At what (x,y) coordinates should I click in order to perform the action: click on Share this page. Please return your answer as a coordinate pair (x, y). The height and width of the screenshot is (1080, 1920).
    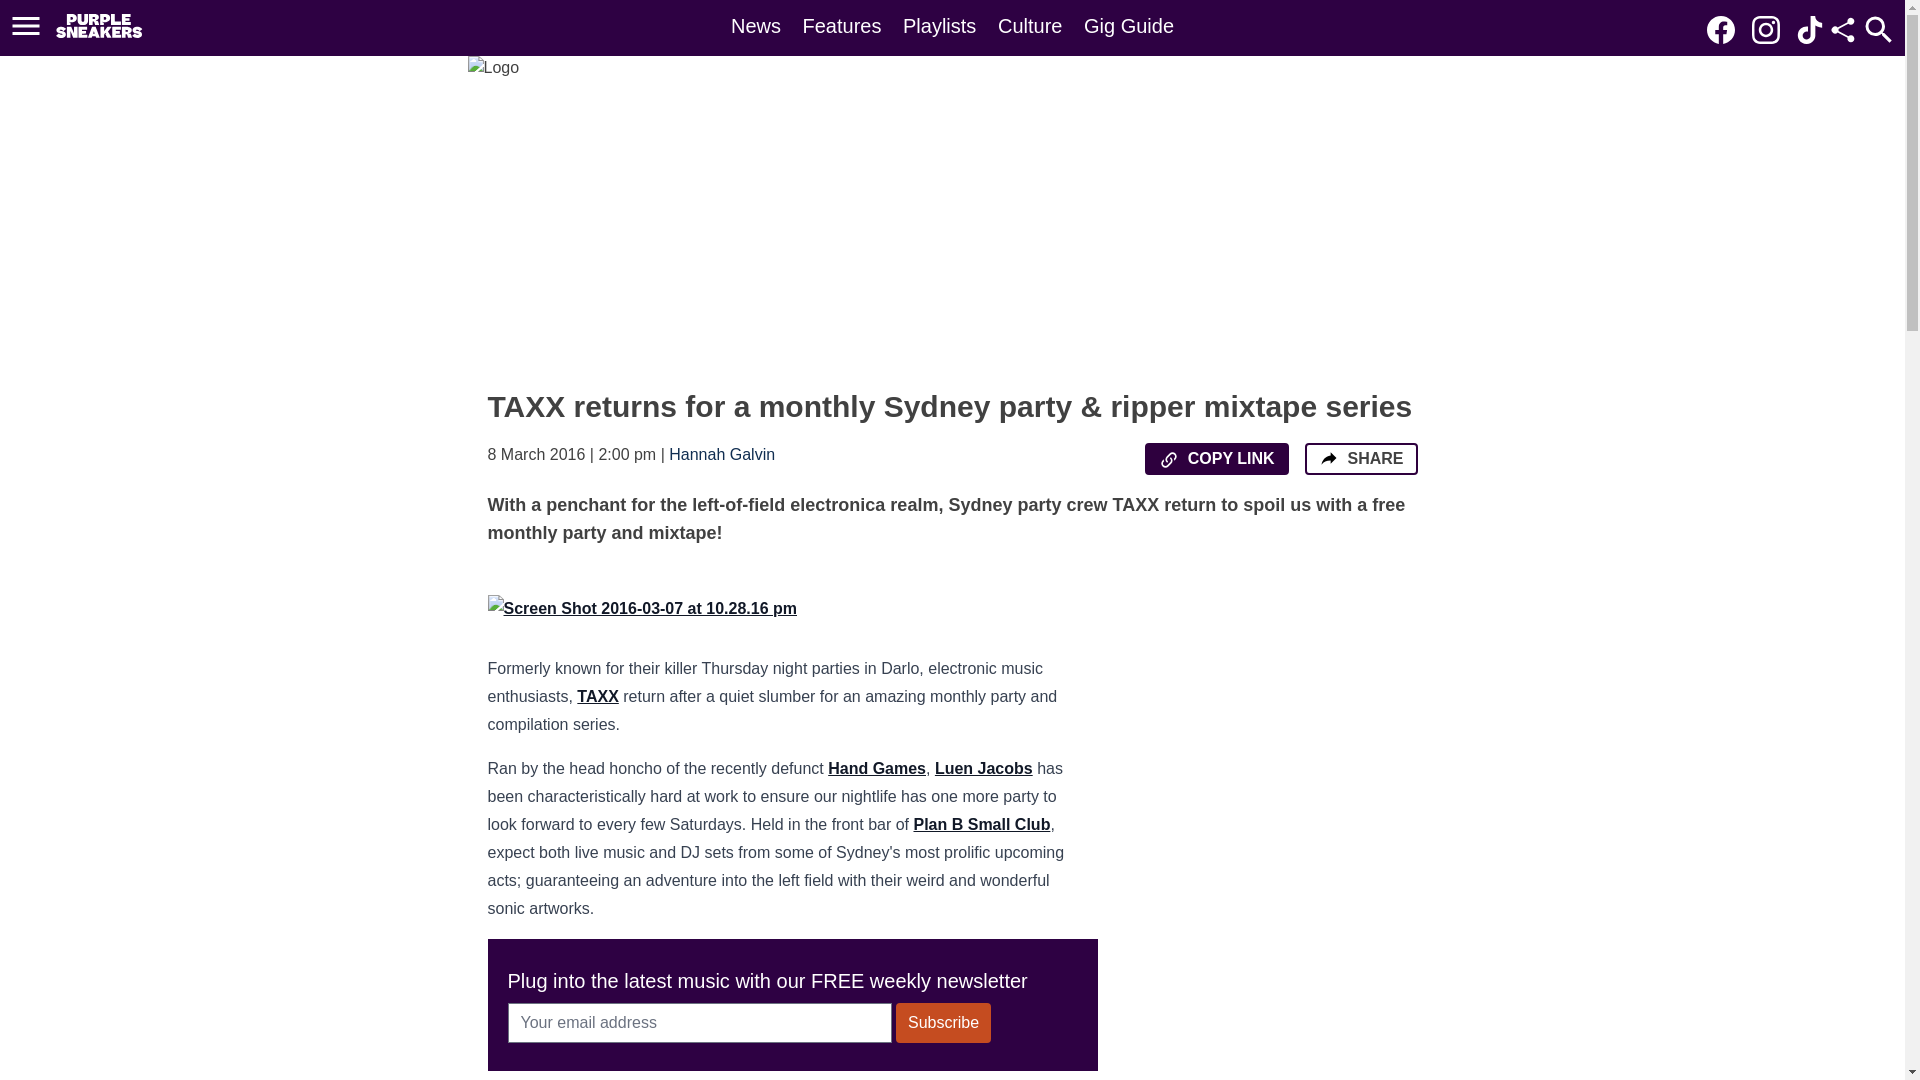
    Looking at the image, I should click on (1842, 30).